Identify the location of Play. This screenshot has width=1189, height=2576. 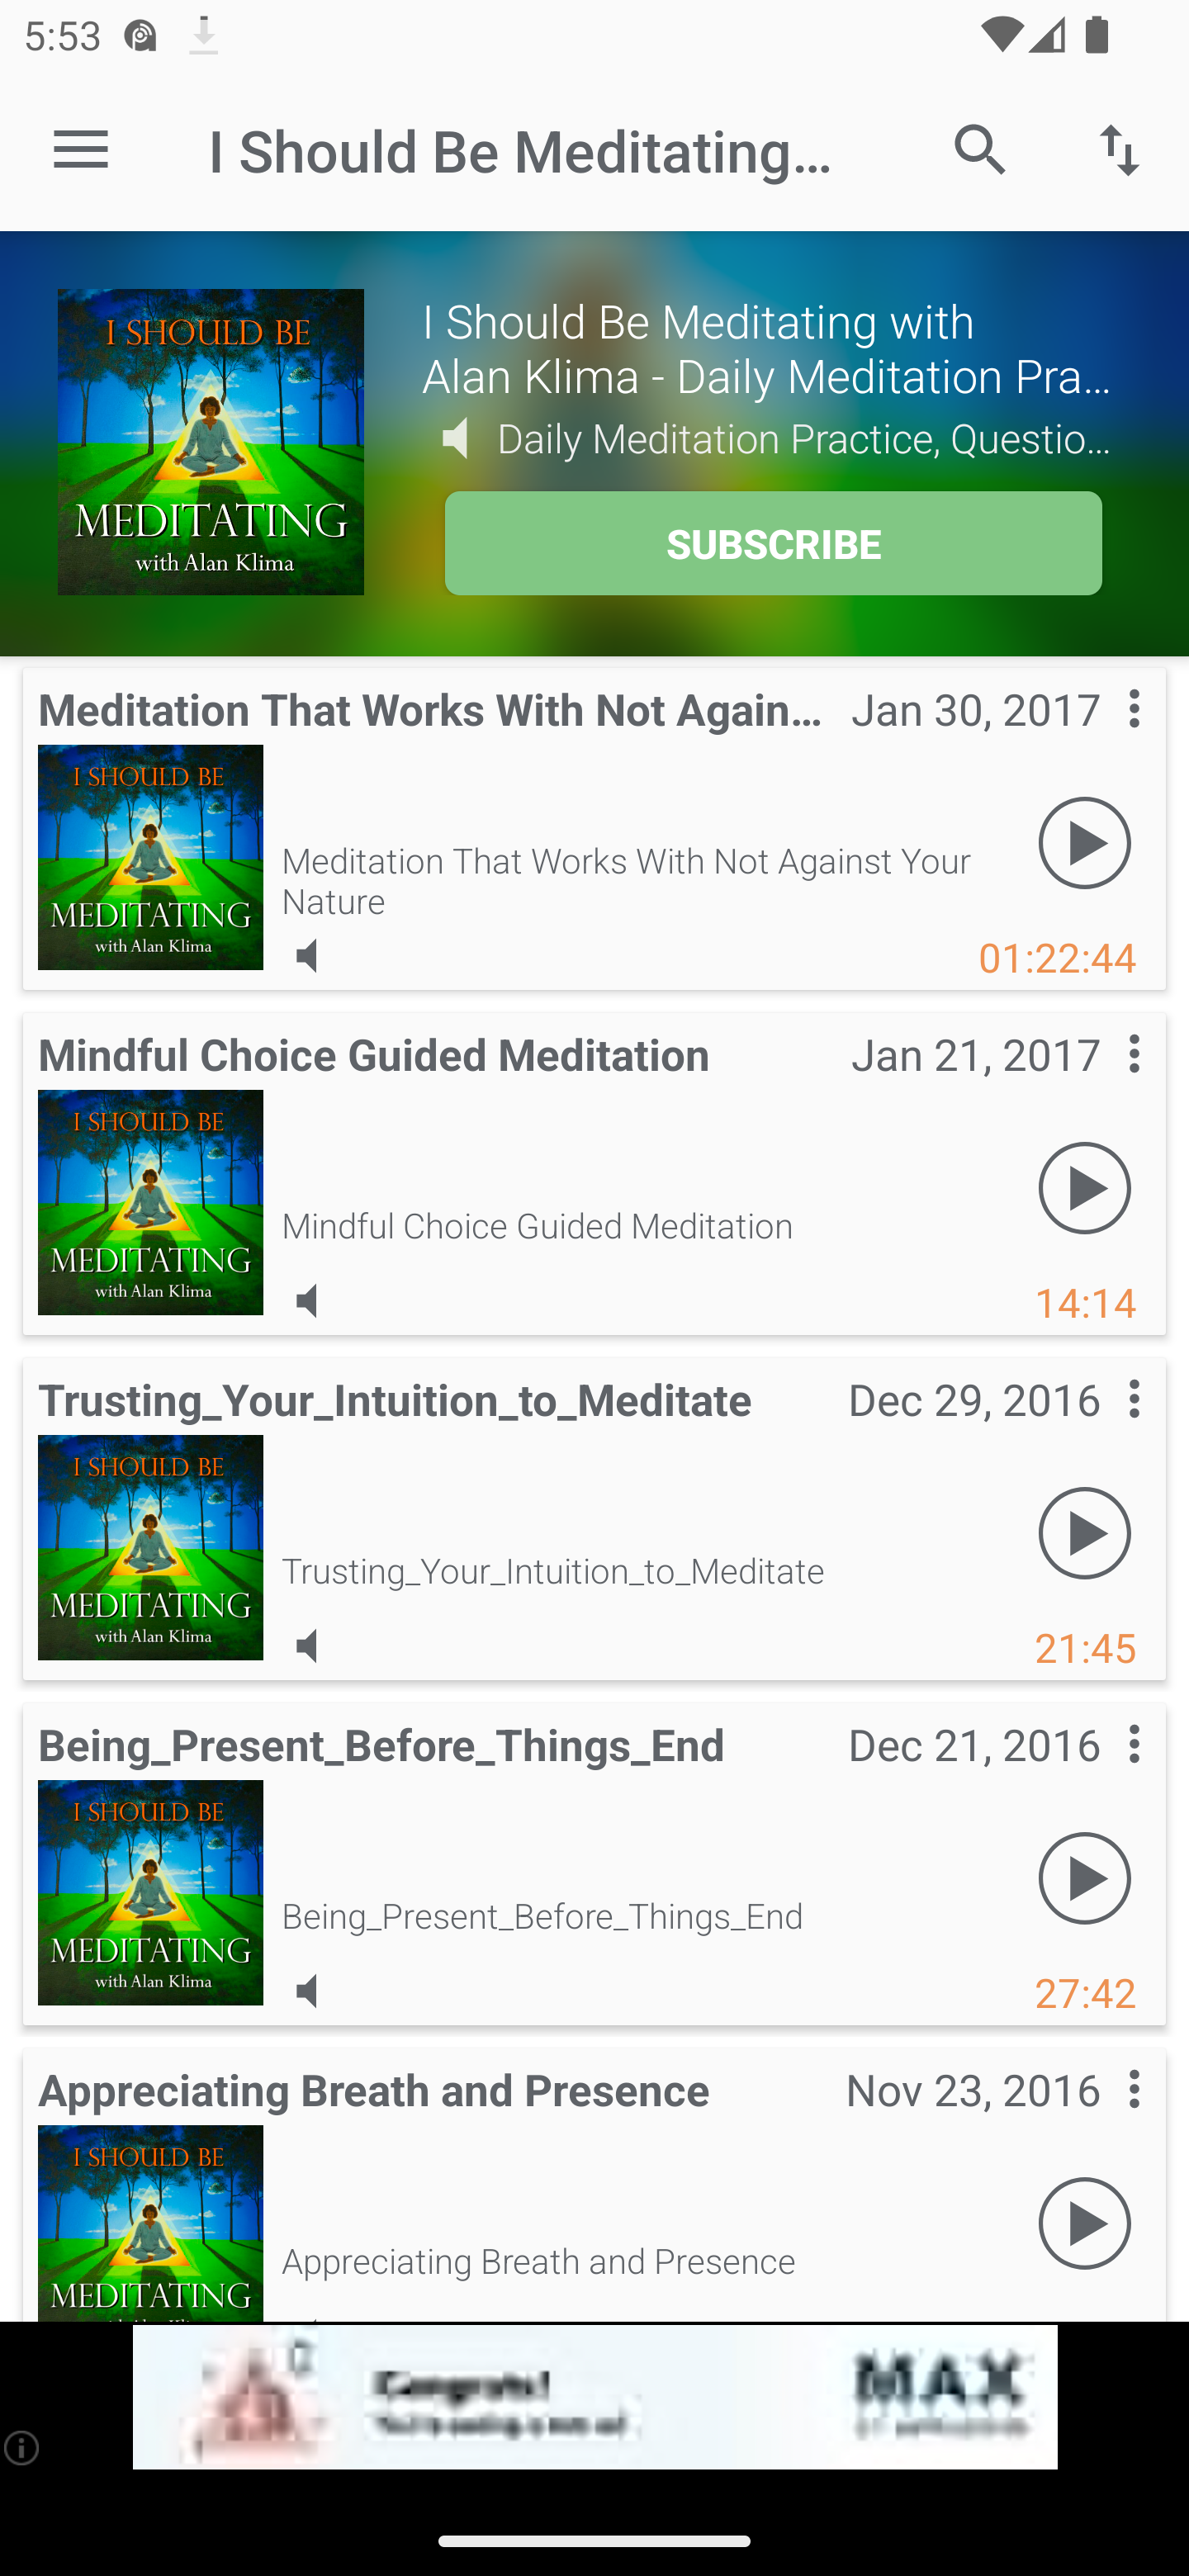
(1085, 1189).